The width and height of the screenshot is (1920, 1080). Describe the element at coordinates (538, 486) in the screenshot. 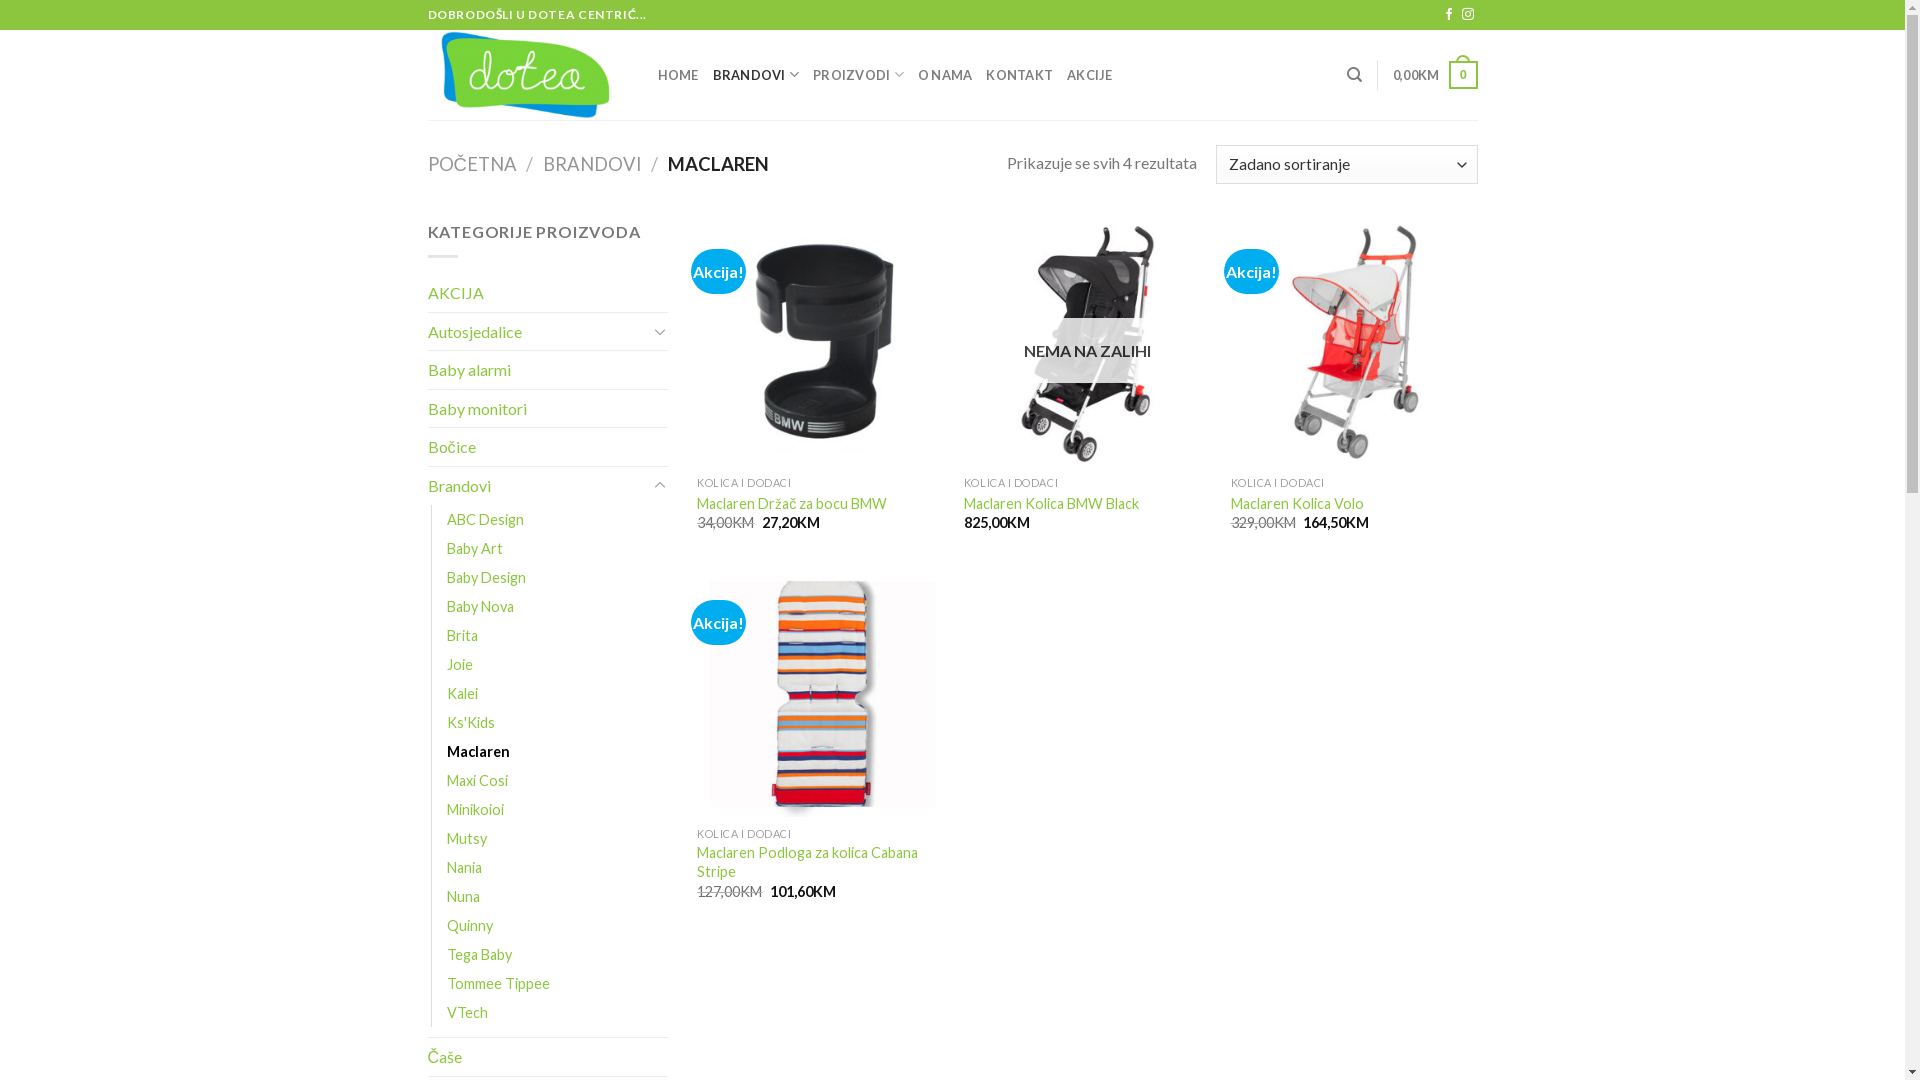

I see `Brandovi` at that location.